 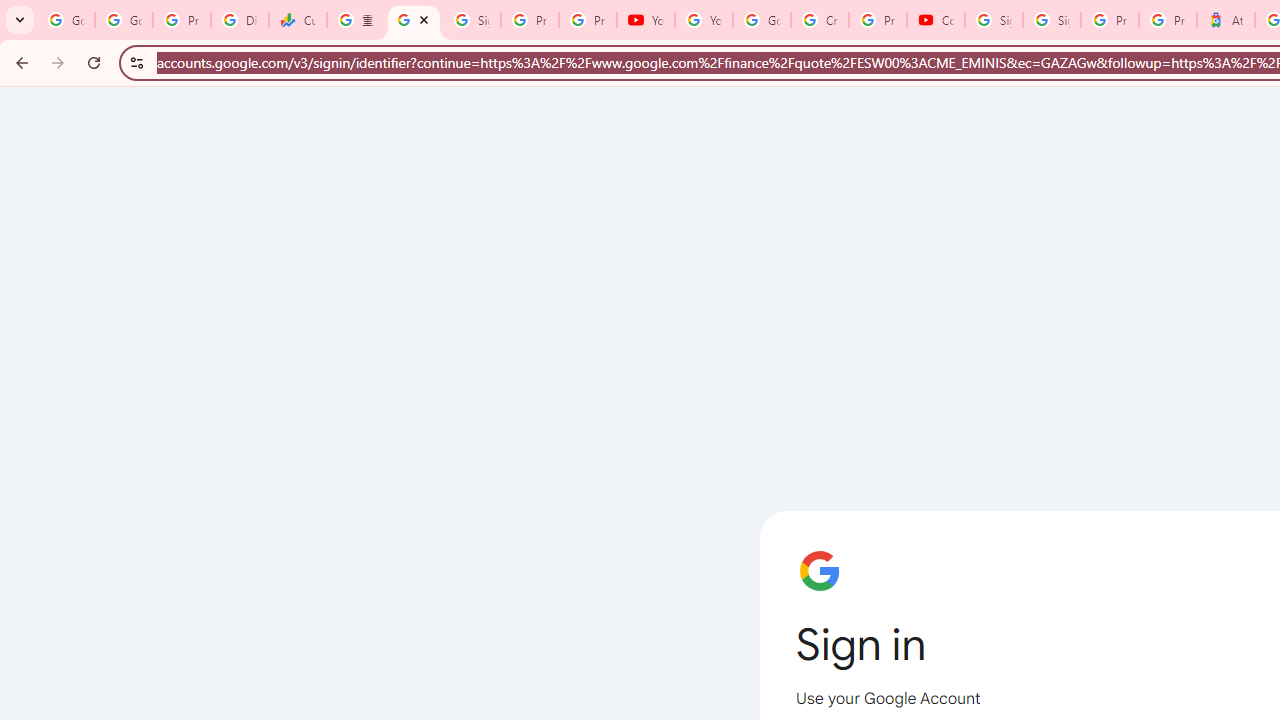 What do you see at coordinates (1052, 20) in the screenshot?
I see `Sign in - Google Accounts` at bounding box center [1052, 20].